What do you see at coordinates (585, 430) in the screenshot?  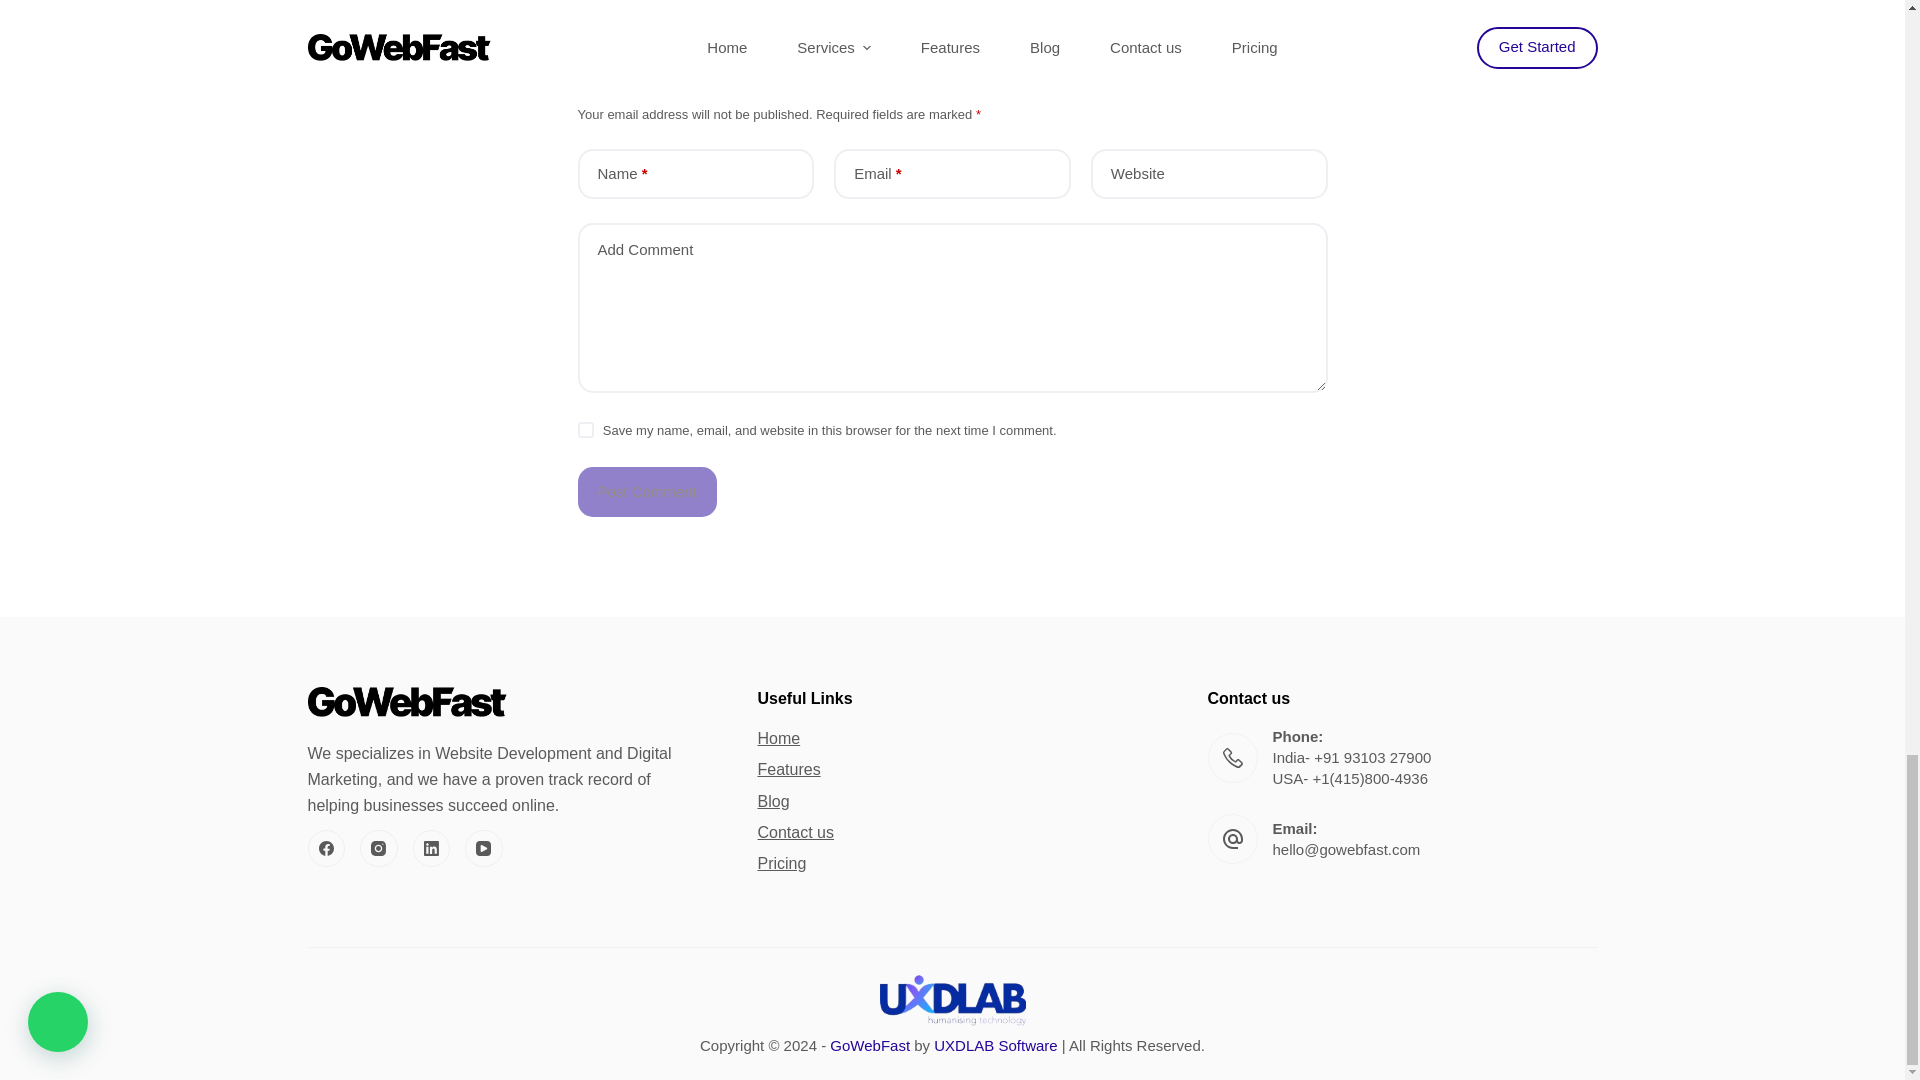 I see `yes` at bounding box center [585, 430].